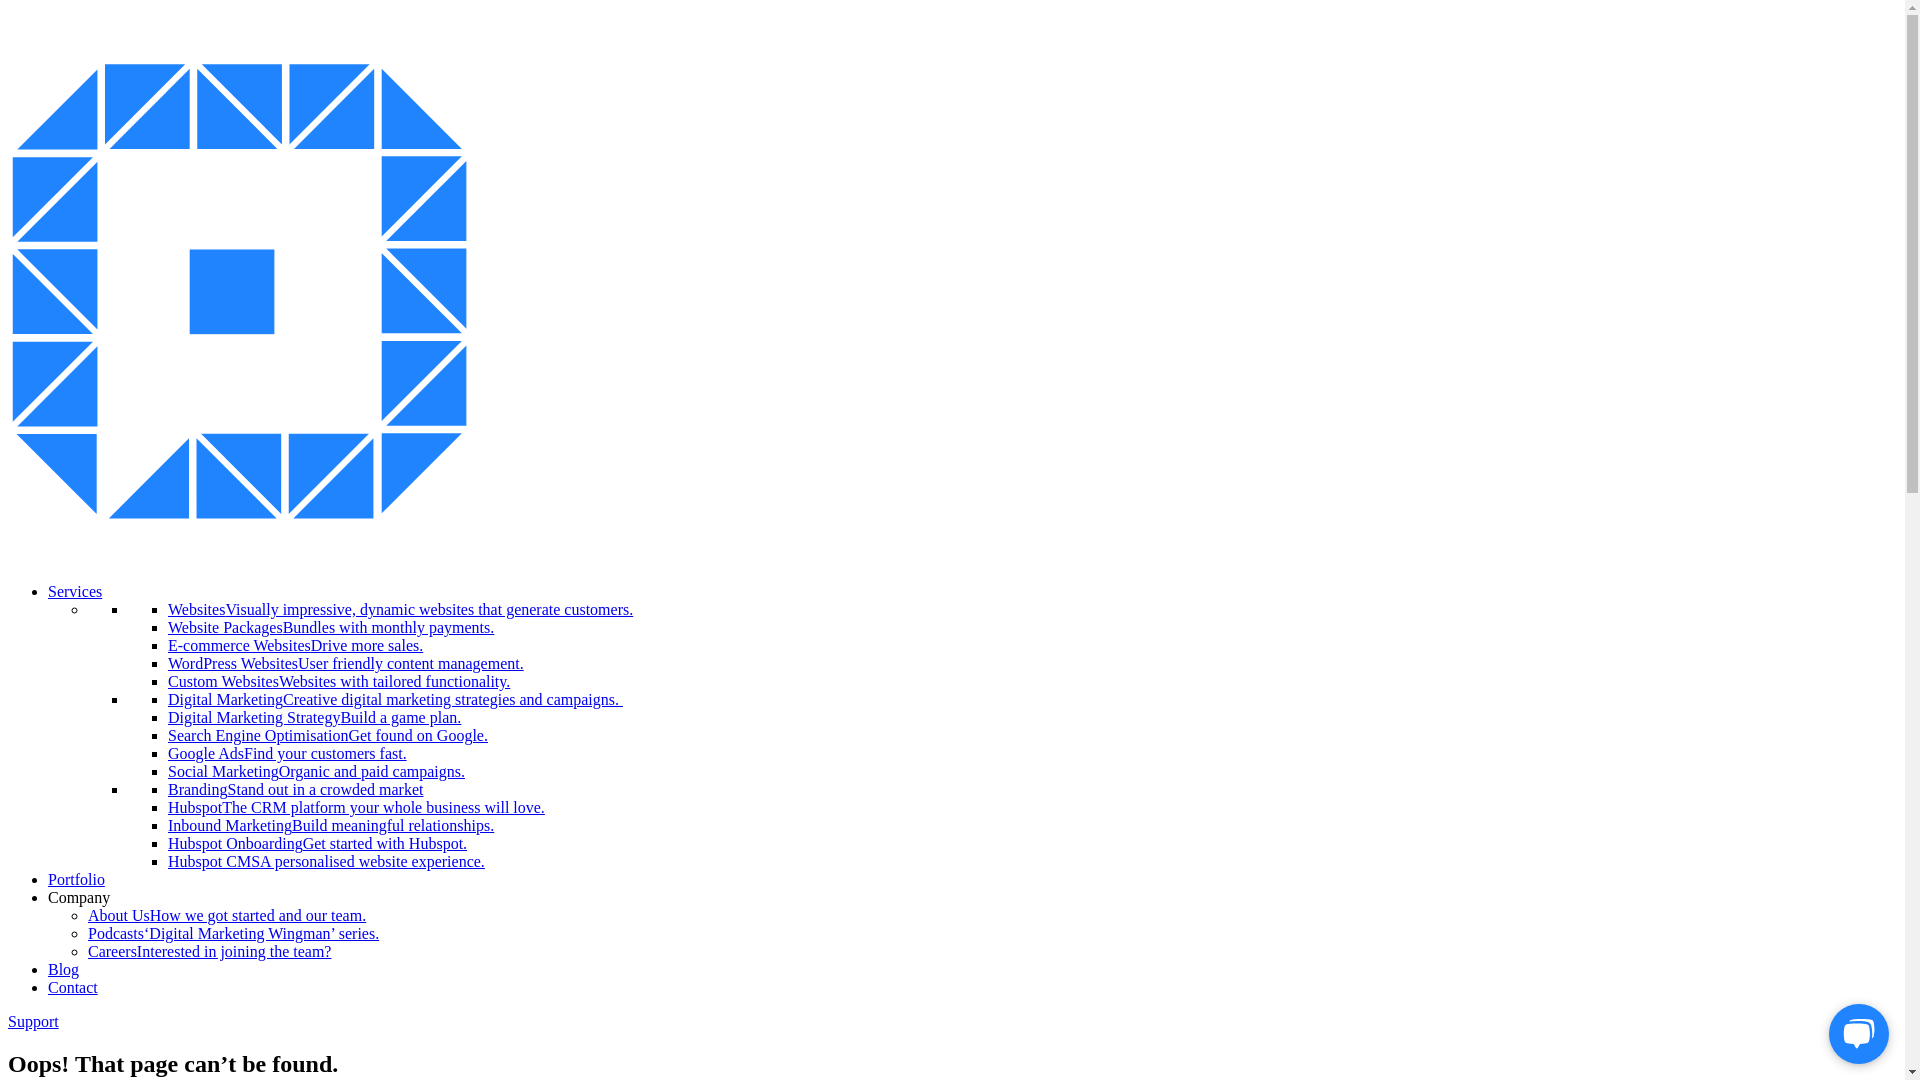 The width and height of the screenshot is (1920, 1080). What do you see at coordinates (8, 8) in the screenshot?
I see `Skip to content` at bounding box center [8, 8].